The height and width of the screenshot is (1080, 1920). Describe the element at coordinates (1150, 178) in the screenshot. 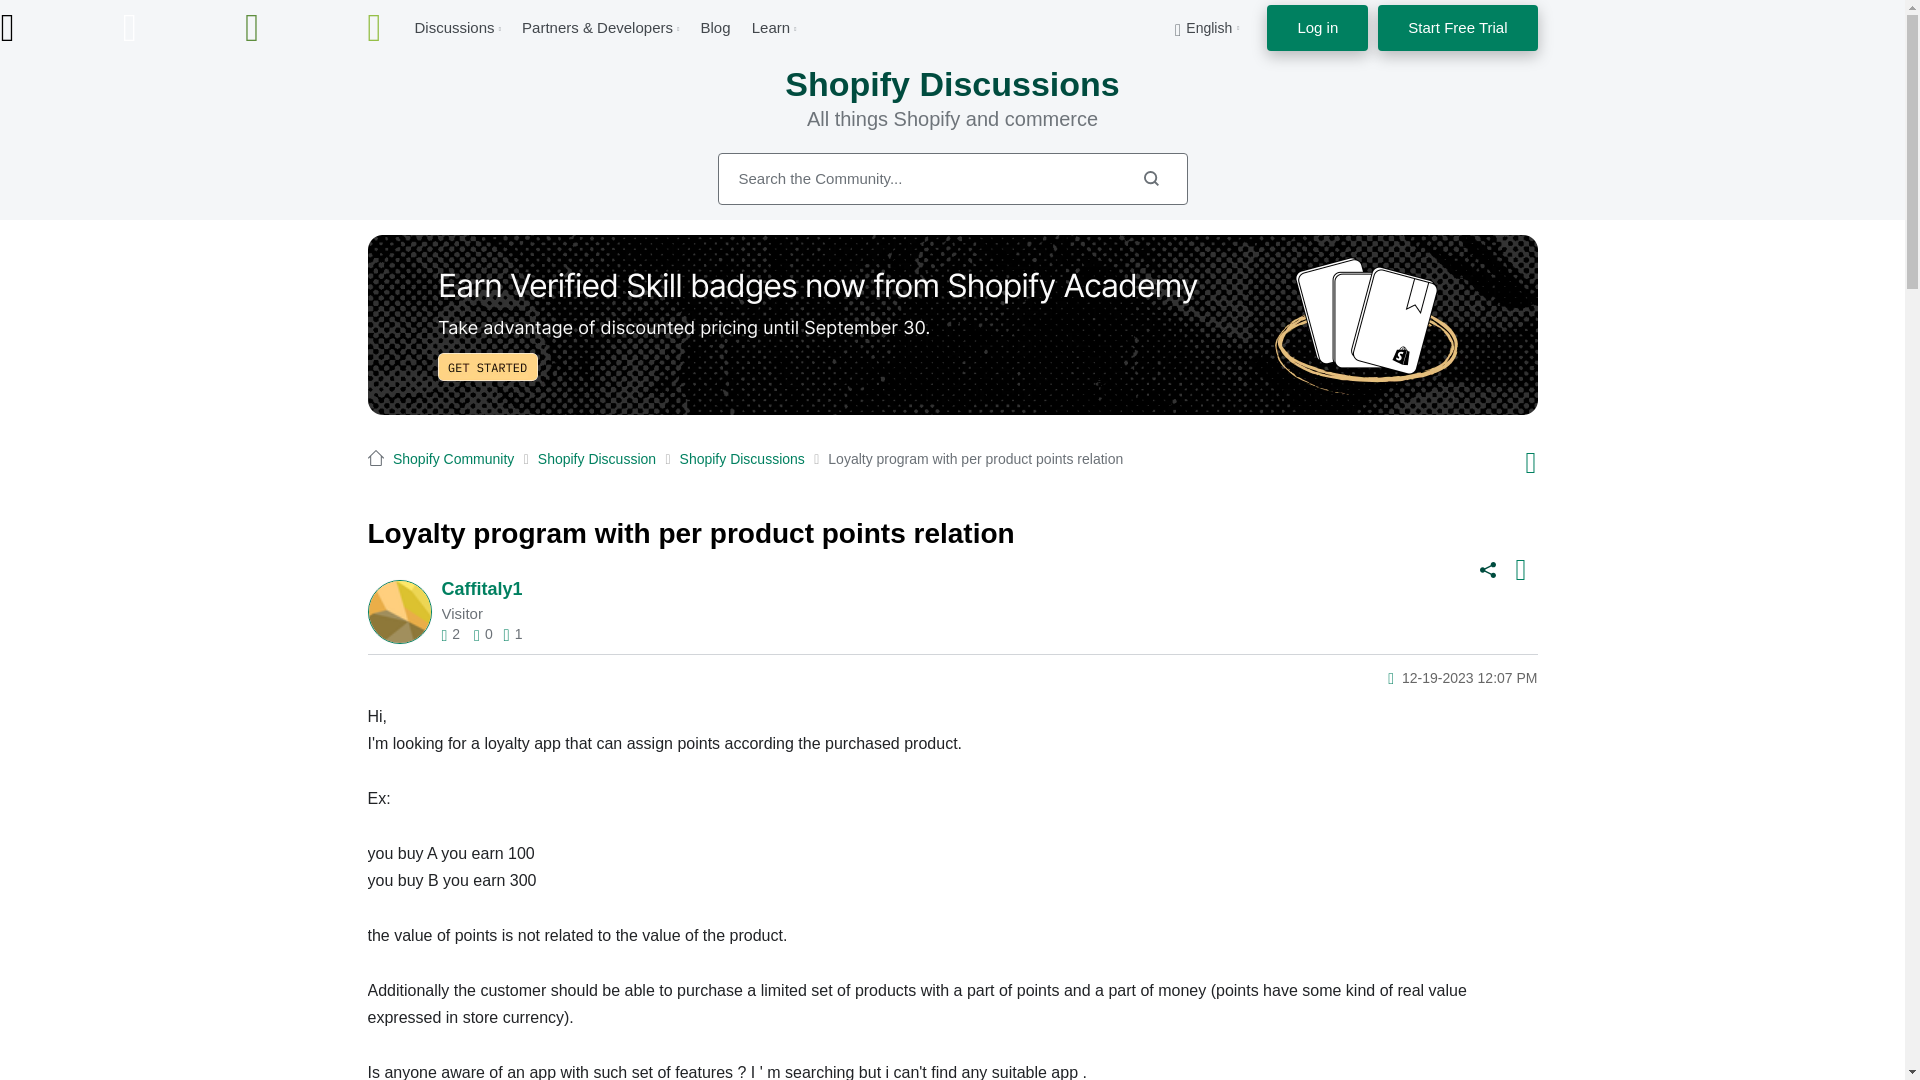

I see `Search` at that location.